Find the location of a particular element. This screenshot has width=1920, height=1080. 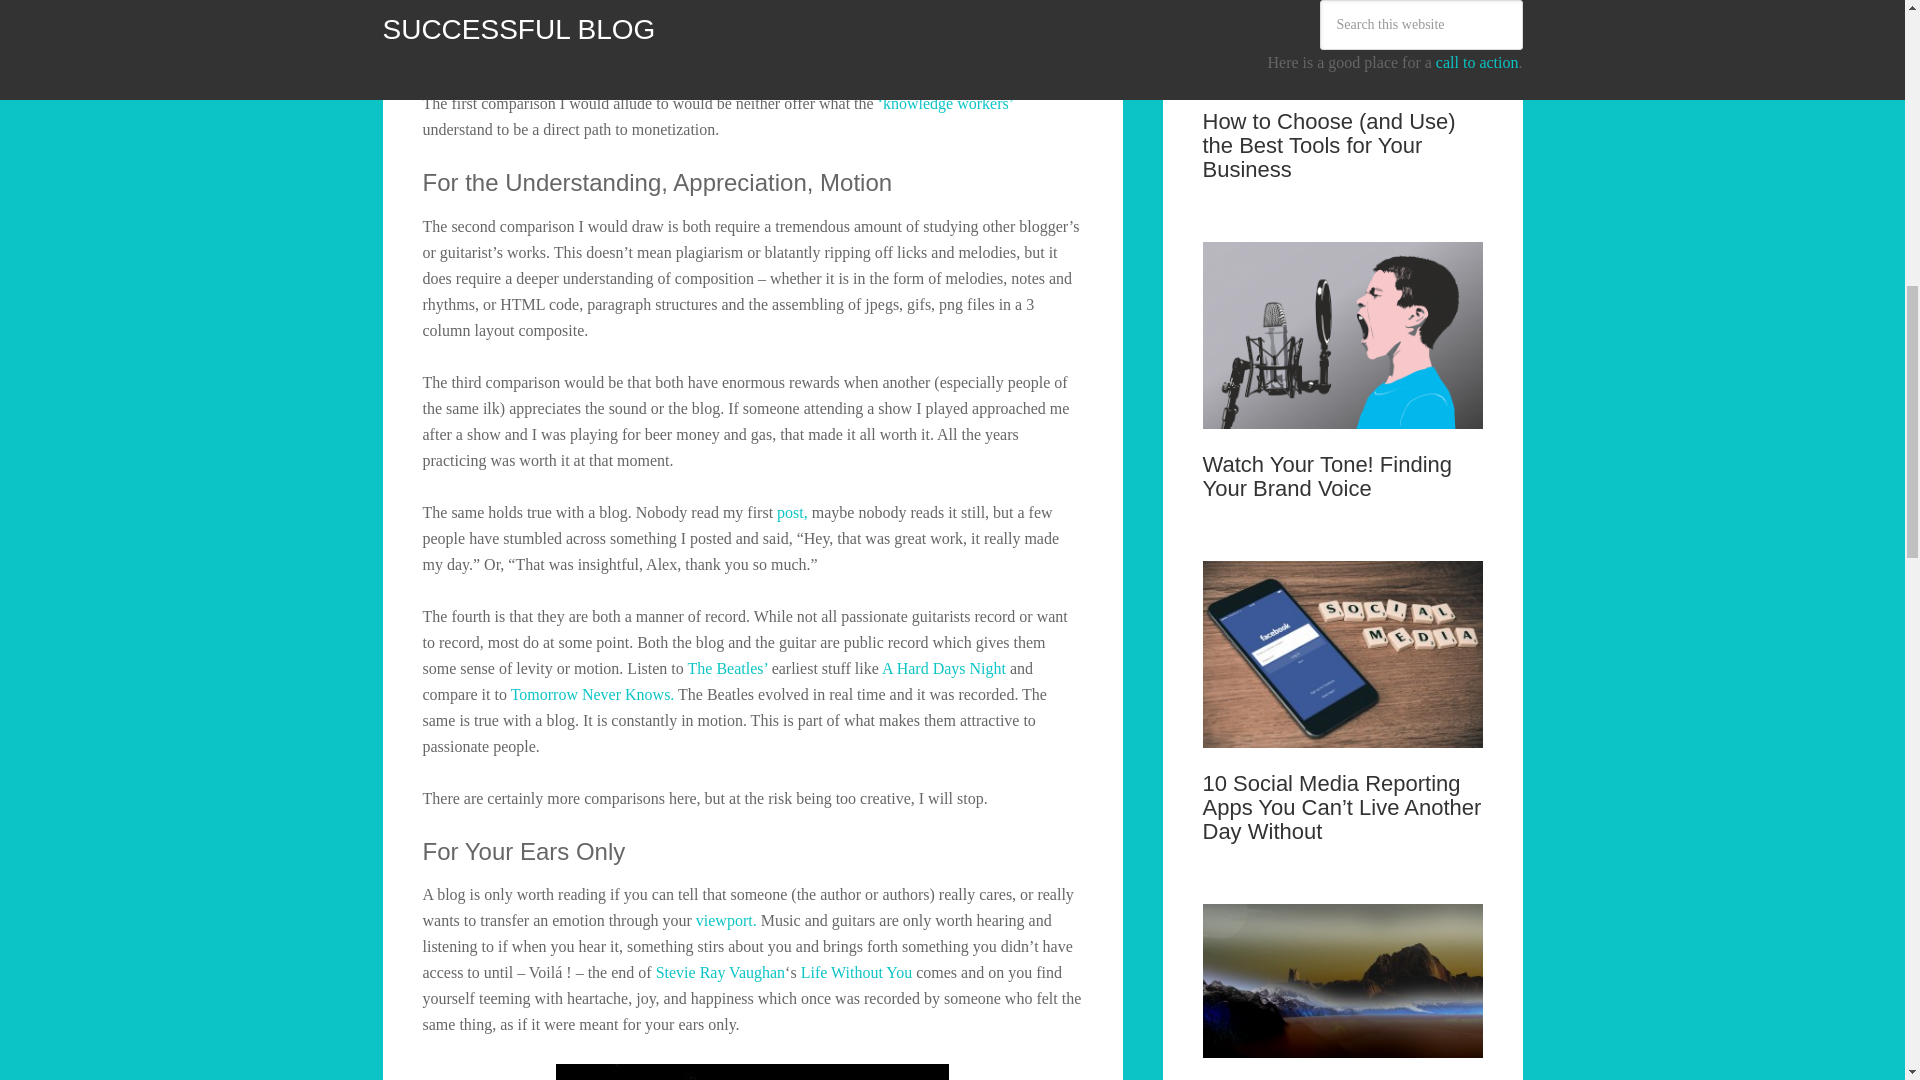

Life Without You is located at coordinates (858, 972).